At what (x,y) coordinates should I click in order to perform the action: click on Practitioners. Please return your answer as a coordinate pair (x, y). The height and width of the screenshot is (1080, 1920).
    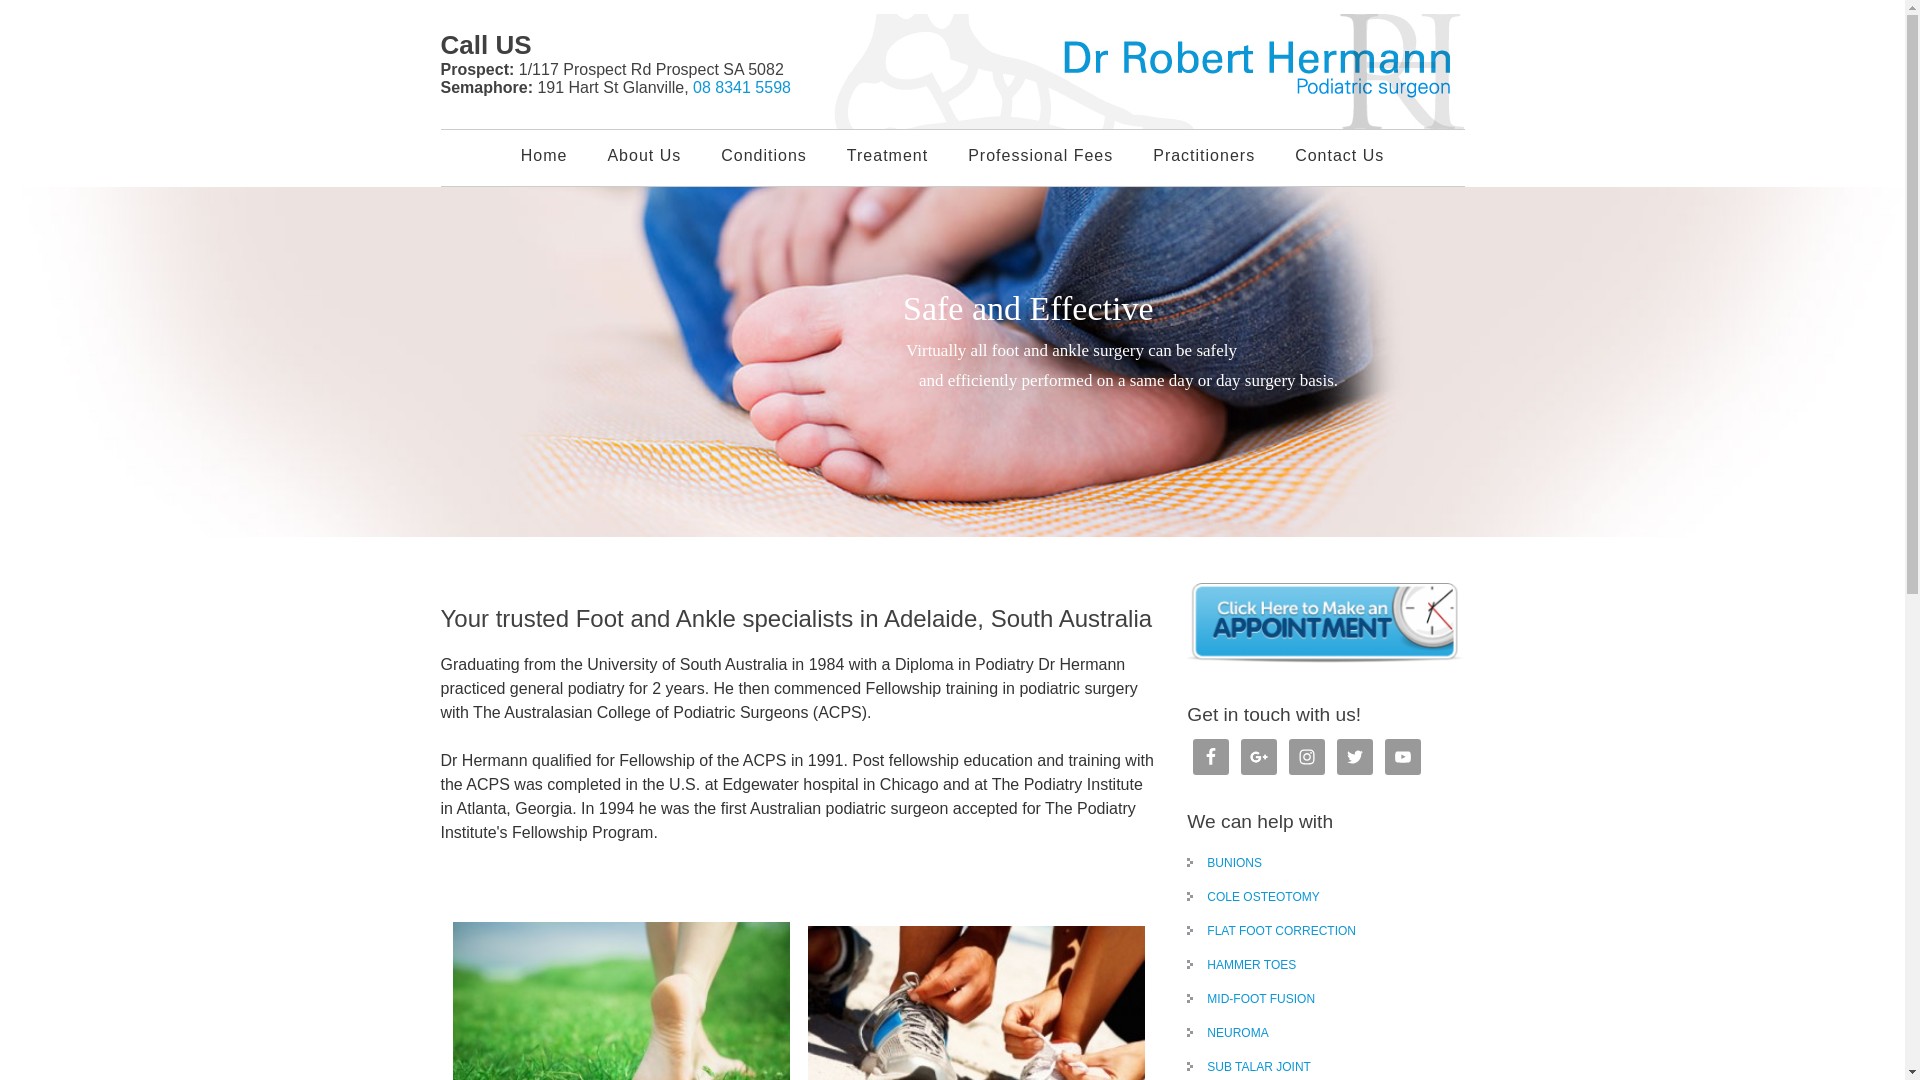
    Looking at the image, I should click on (1204, 156).